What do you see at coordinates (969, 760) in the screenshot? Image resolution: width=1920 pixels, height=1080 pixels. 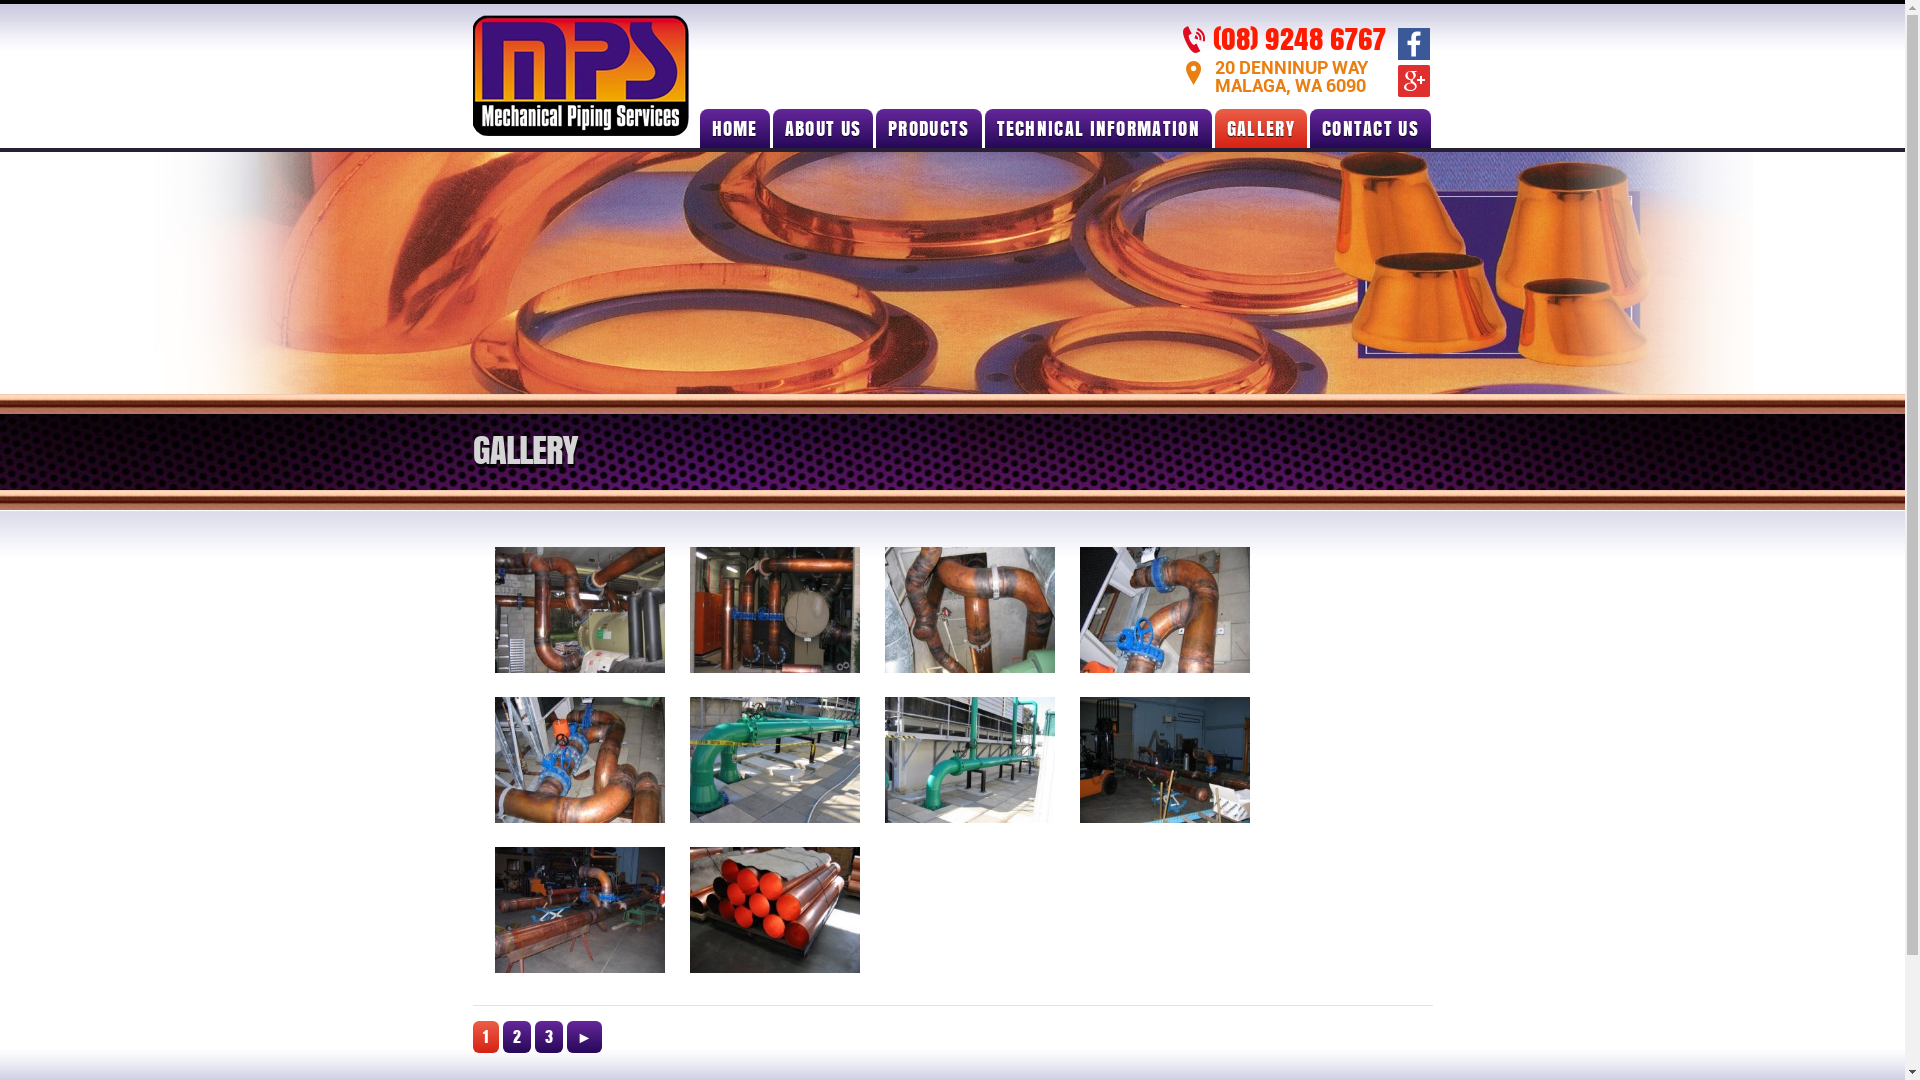 I see `img_0092` at bounding box center [969, 760].